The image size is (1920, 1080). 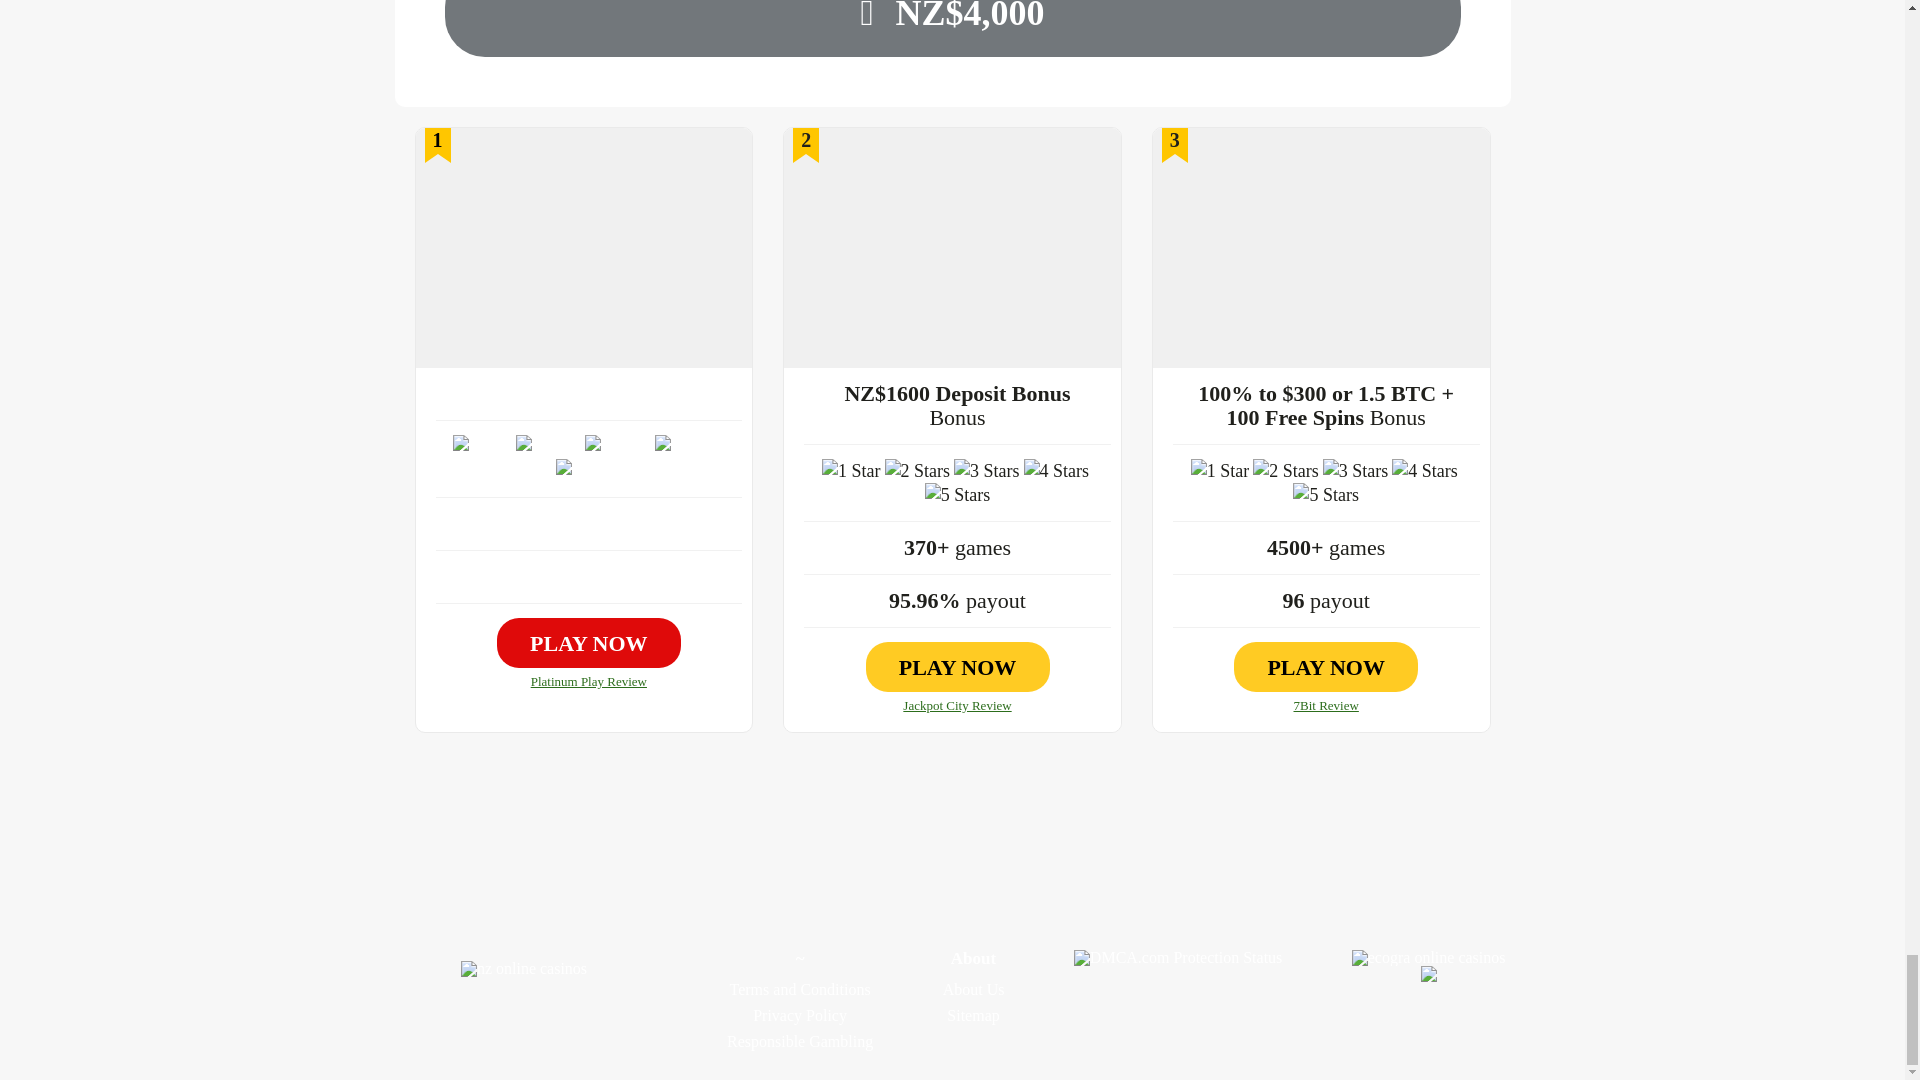 What do you see at coordinates (1056, 470) in the screenshot?
I see `4 Stars` at bounding box center [1056, 470].